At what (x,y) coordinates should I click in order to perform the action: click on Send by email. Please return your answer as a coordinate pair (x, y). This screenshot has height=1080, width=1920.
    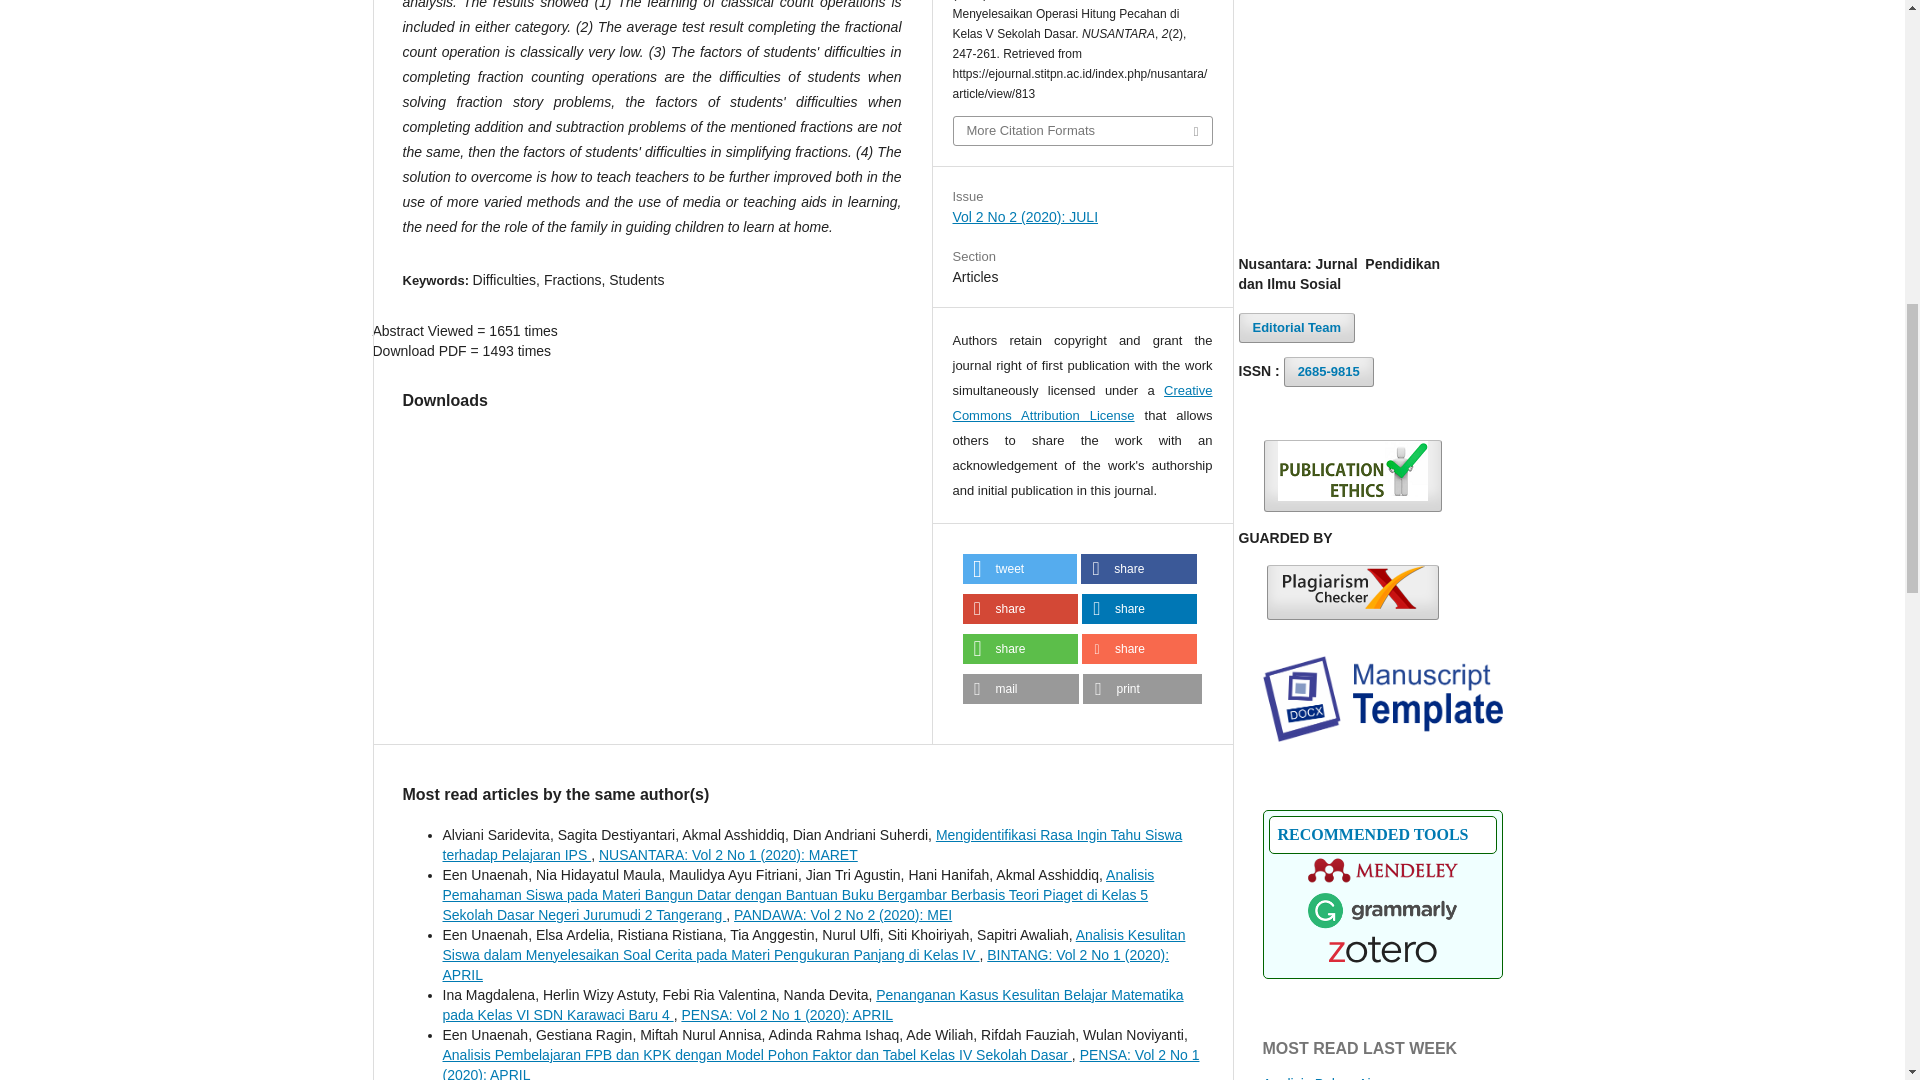
    Looking at the image, I should click on (1020, 688).